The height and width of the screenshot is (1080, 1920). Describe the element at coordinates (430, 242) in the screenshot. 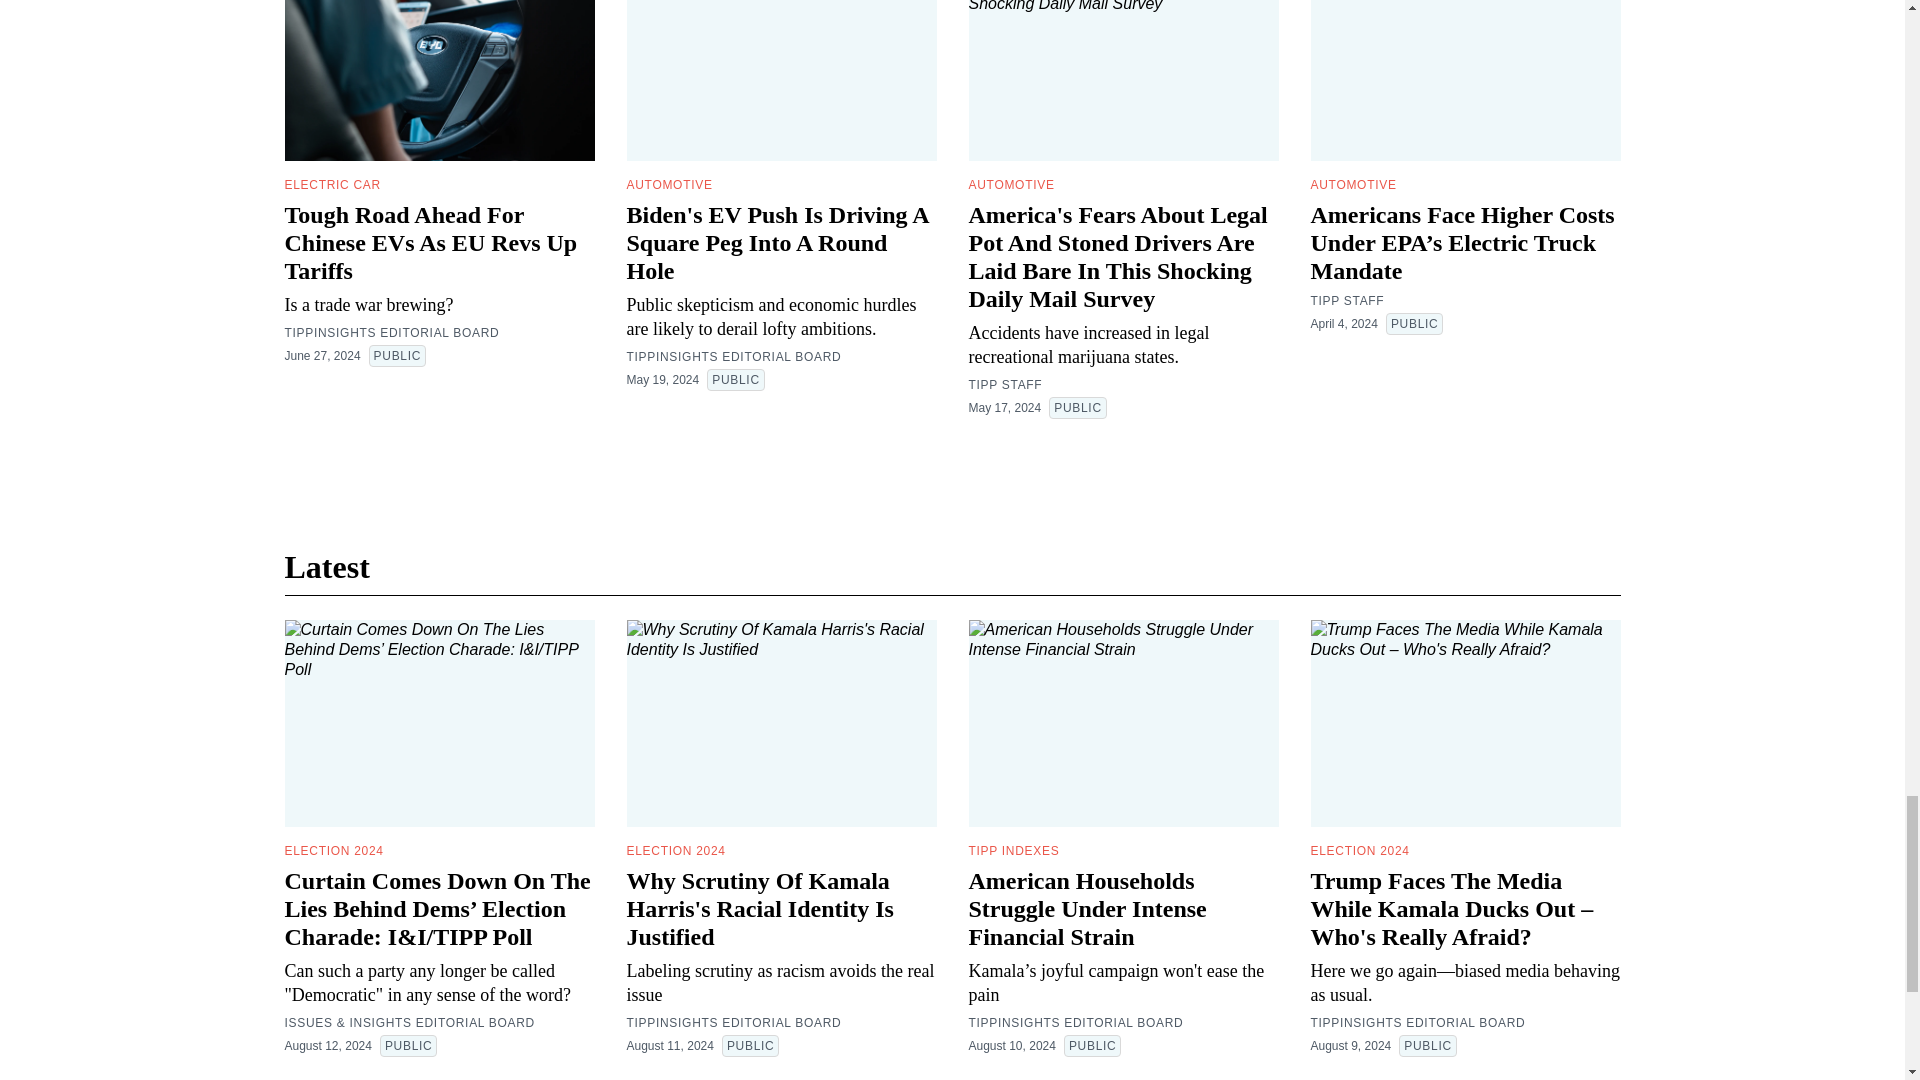

I see `Tough Road Ahead For Chinese EVs As EU Revs Up Tariffs` at that location.